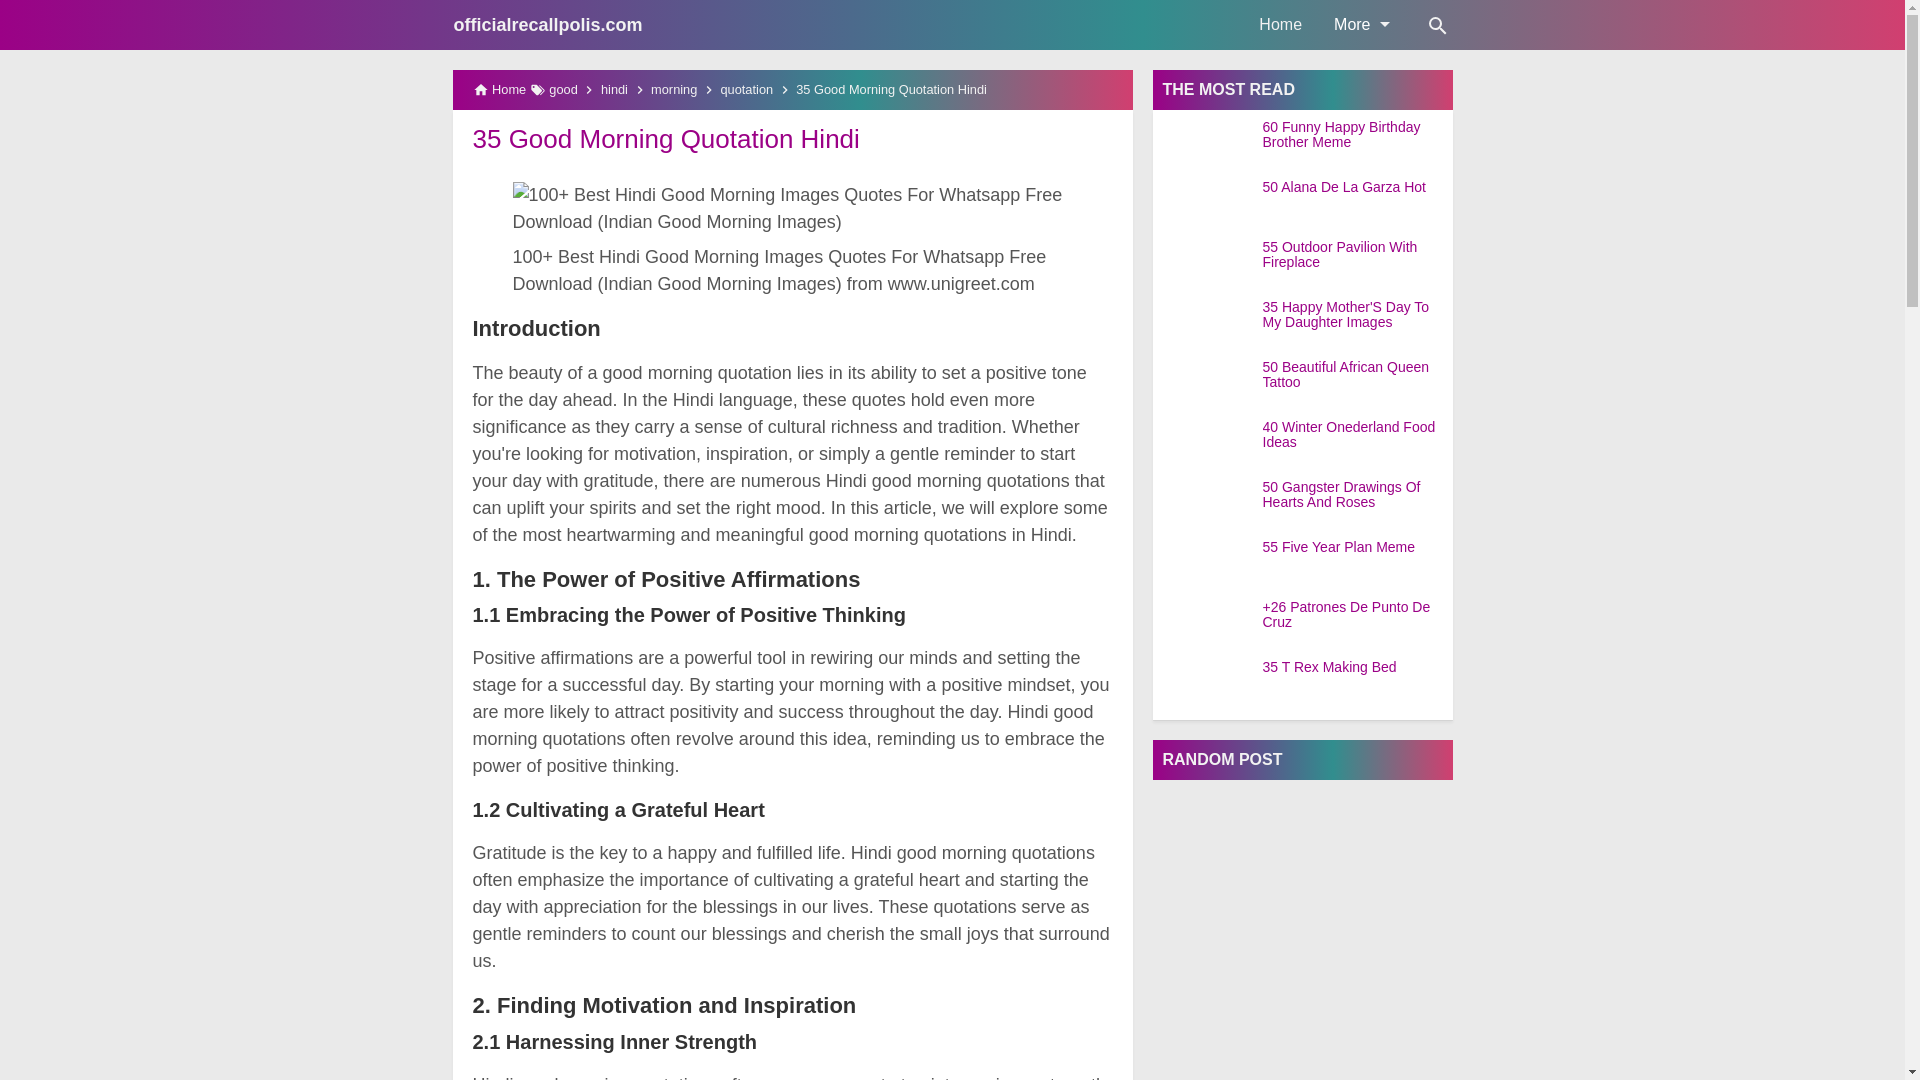 The width and height of the screenshot is (1920, 1080). I want to click on morning, so click(673, 90).